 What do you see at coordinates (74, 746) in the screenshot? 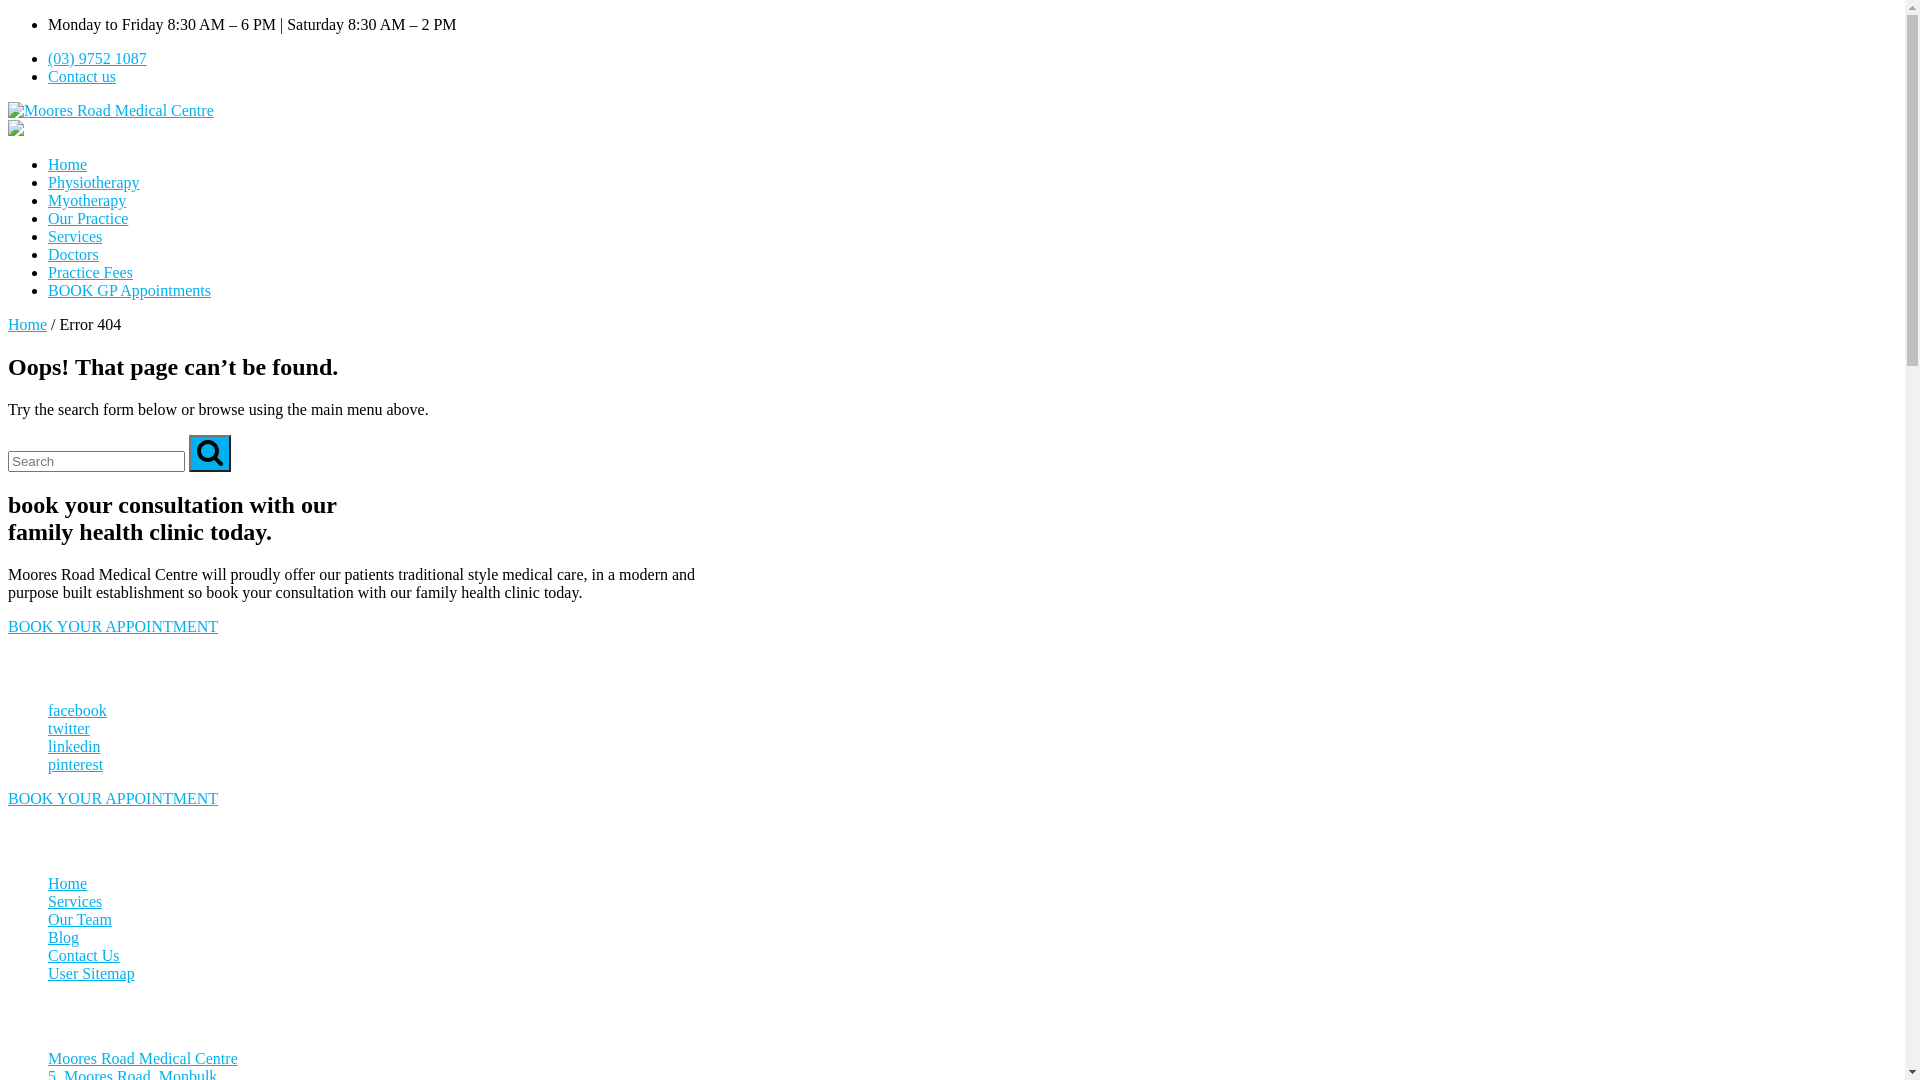
I see `linkedin` at bounding box center [74, 746].